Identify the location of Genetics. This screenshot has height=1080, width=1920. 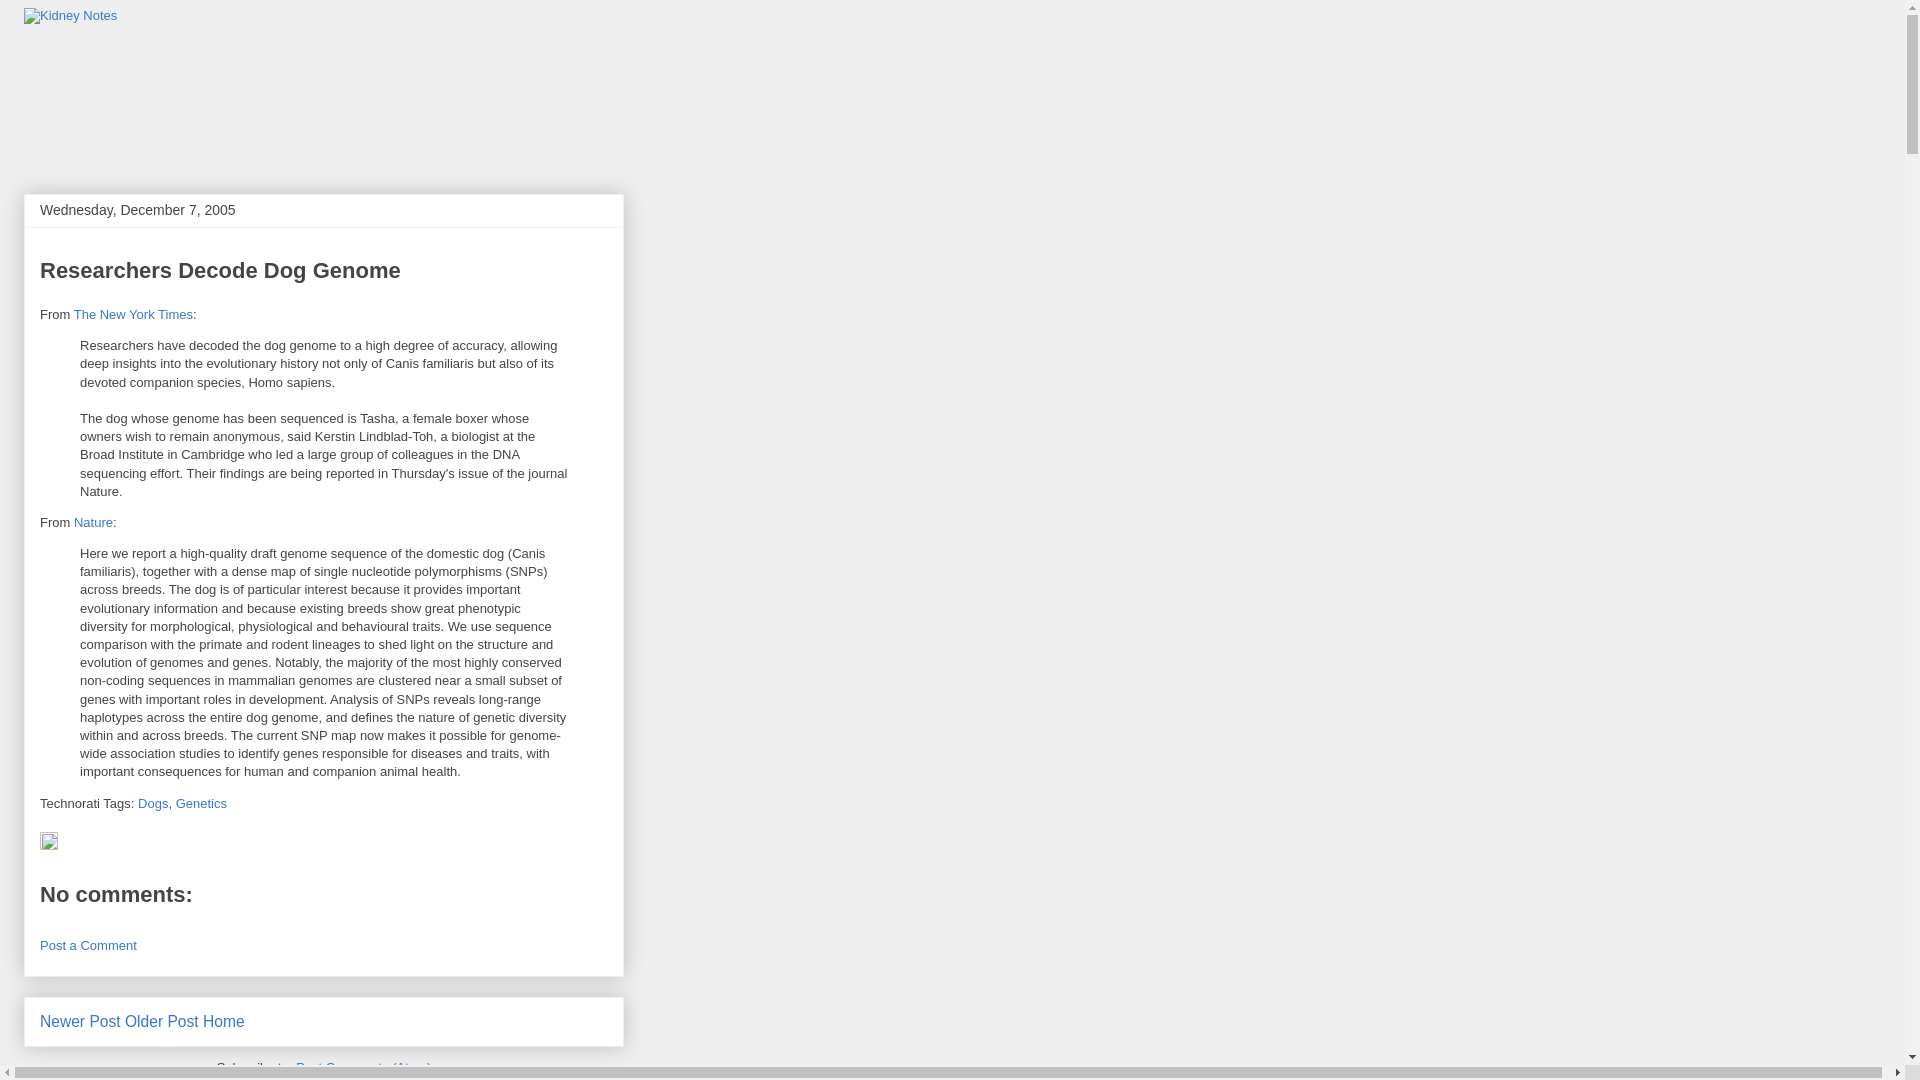
(201, 803).